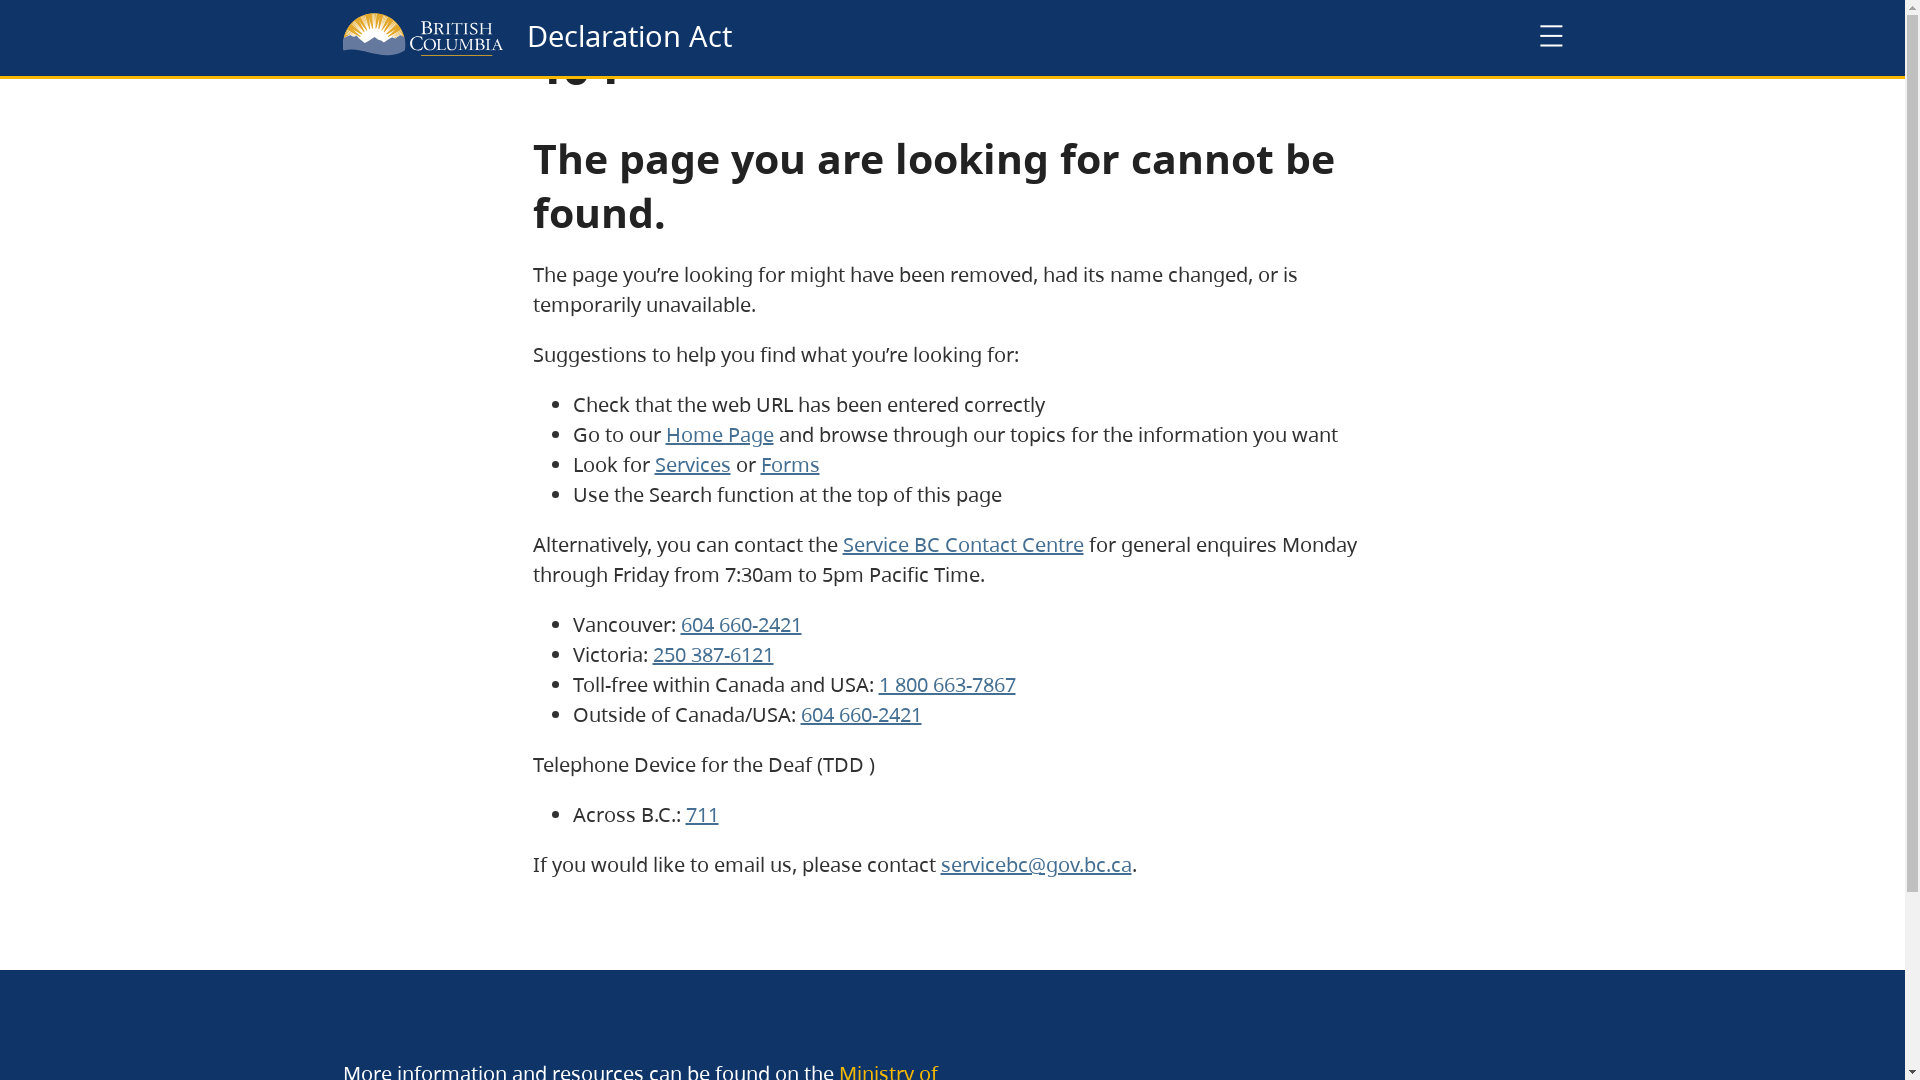 The width and height of the screenshot is (1920, 1080). I want to click on 604 660-2421, so click(860, 714).